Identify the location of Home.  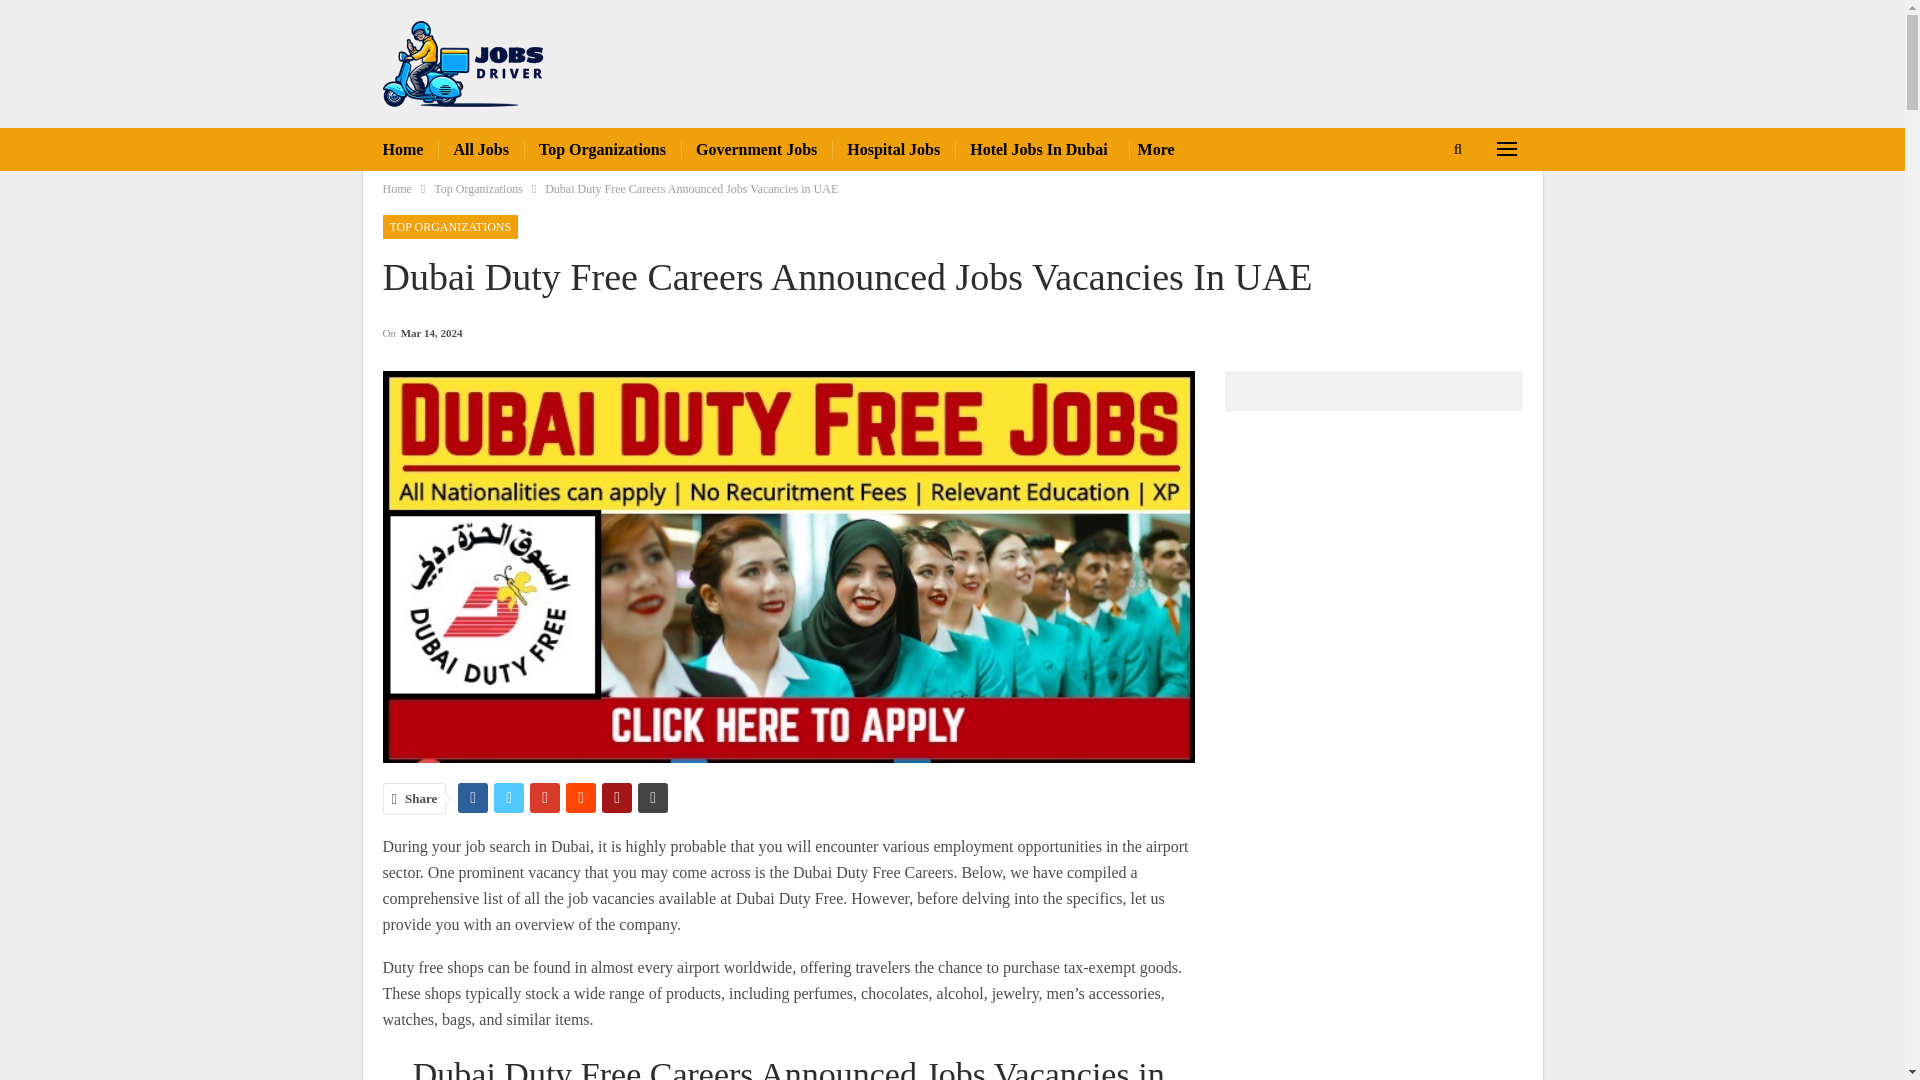
(396, 188).